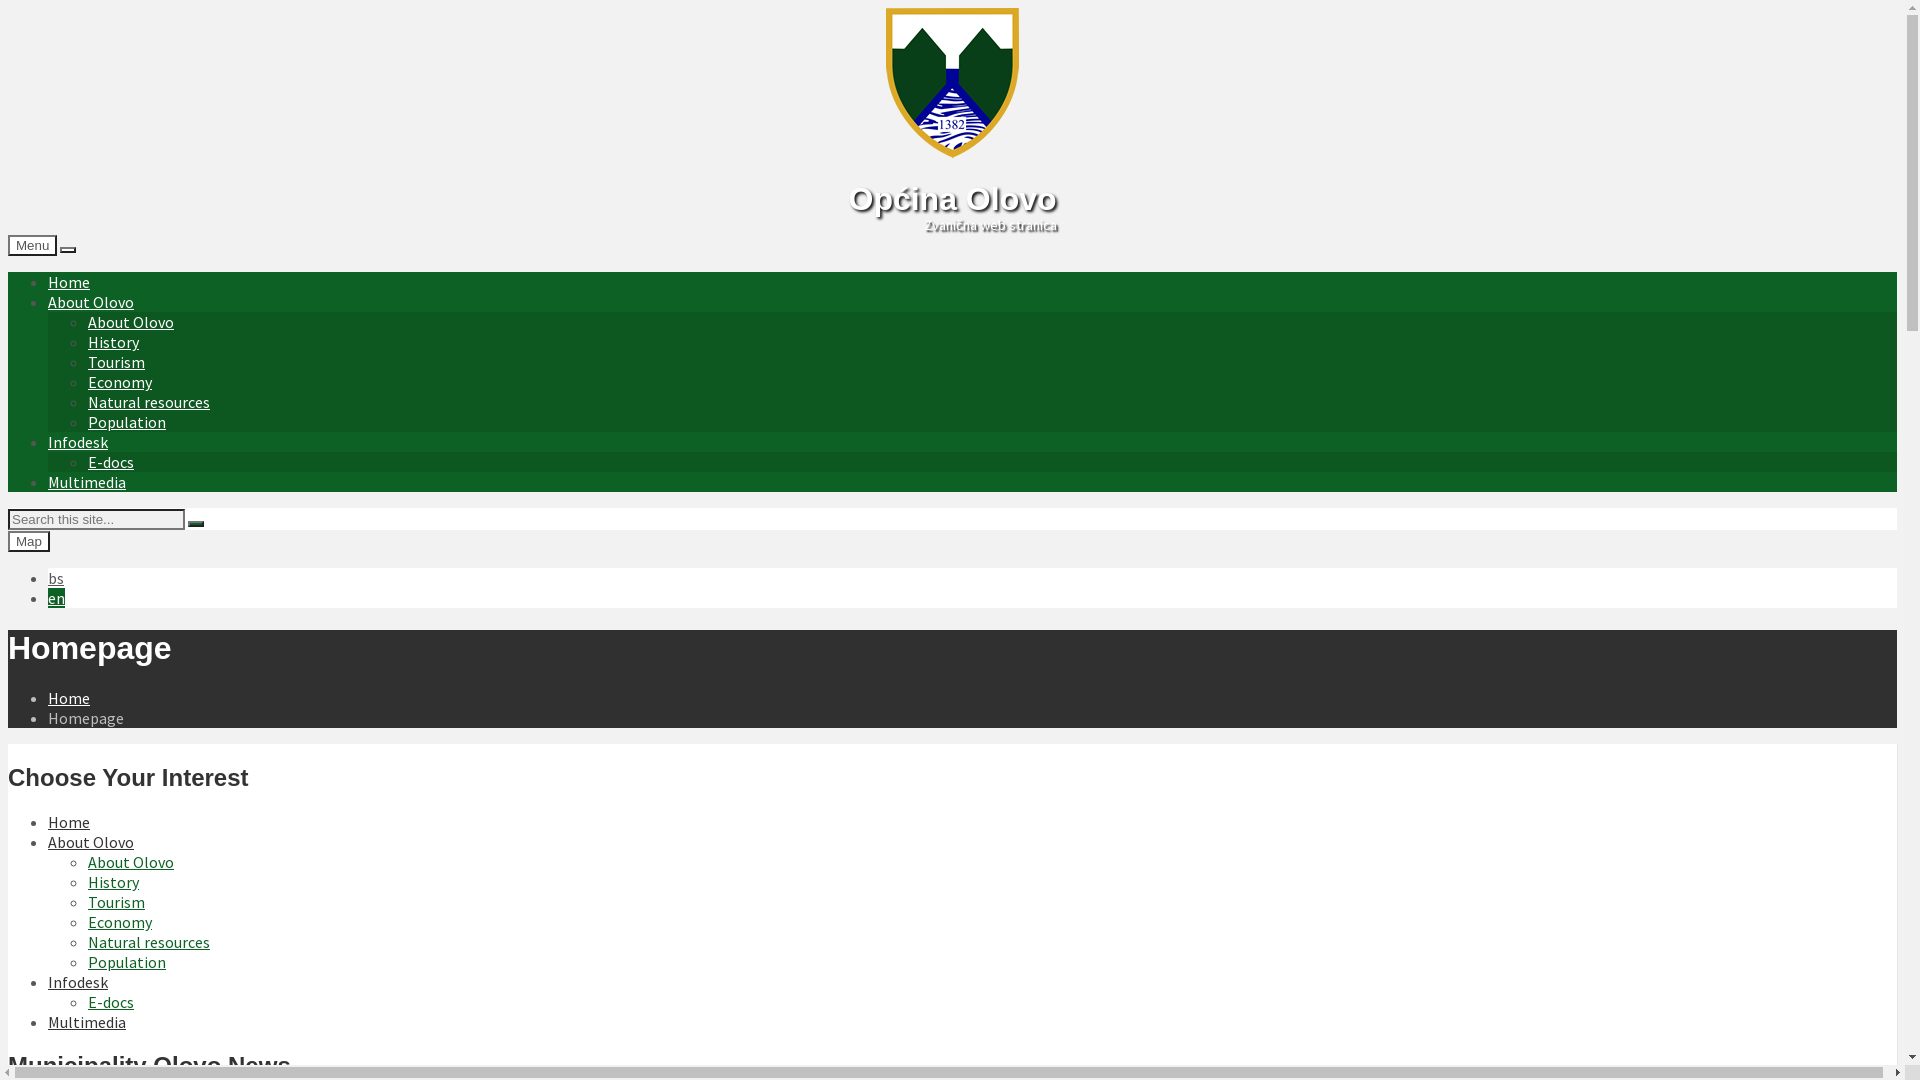  I want to click on About Olovo, so click(91, 842).